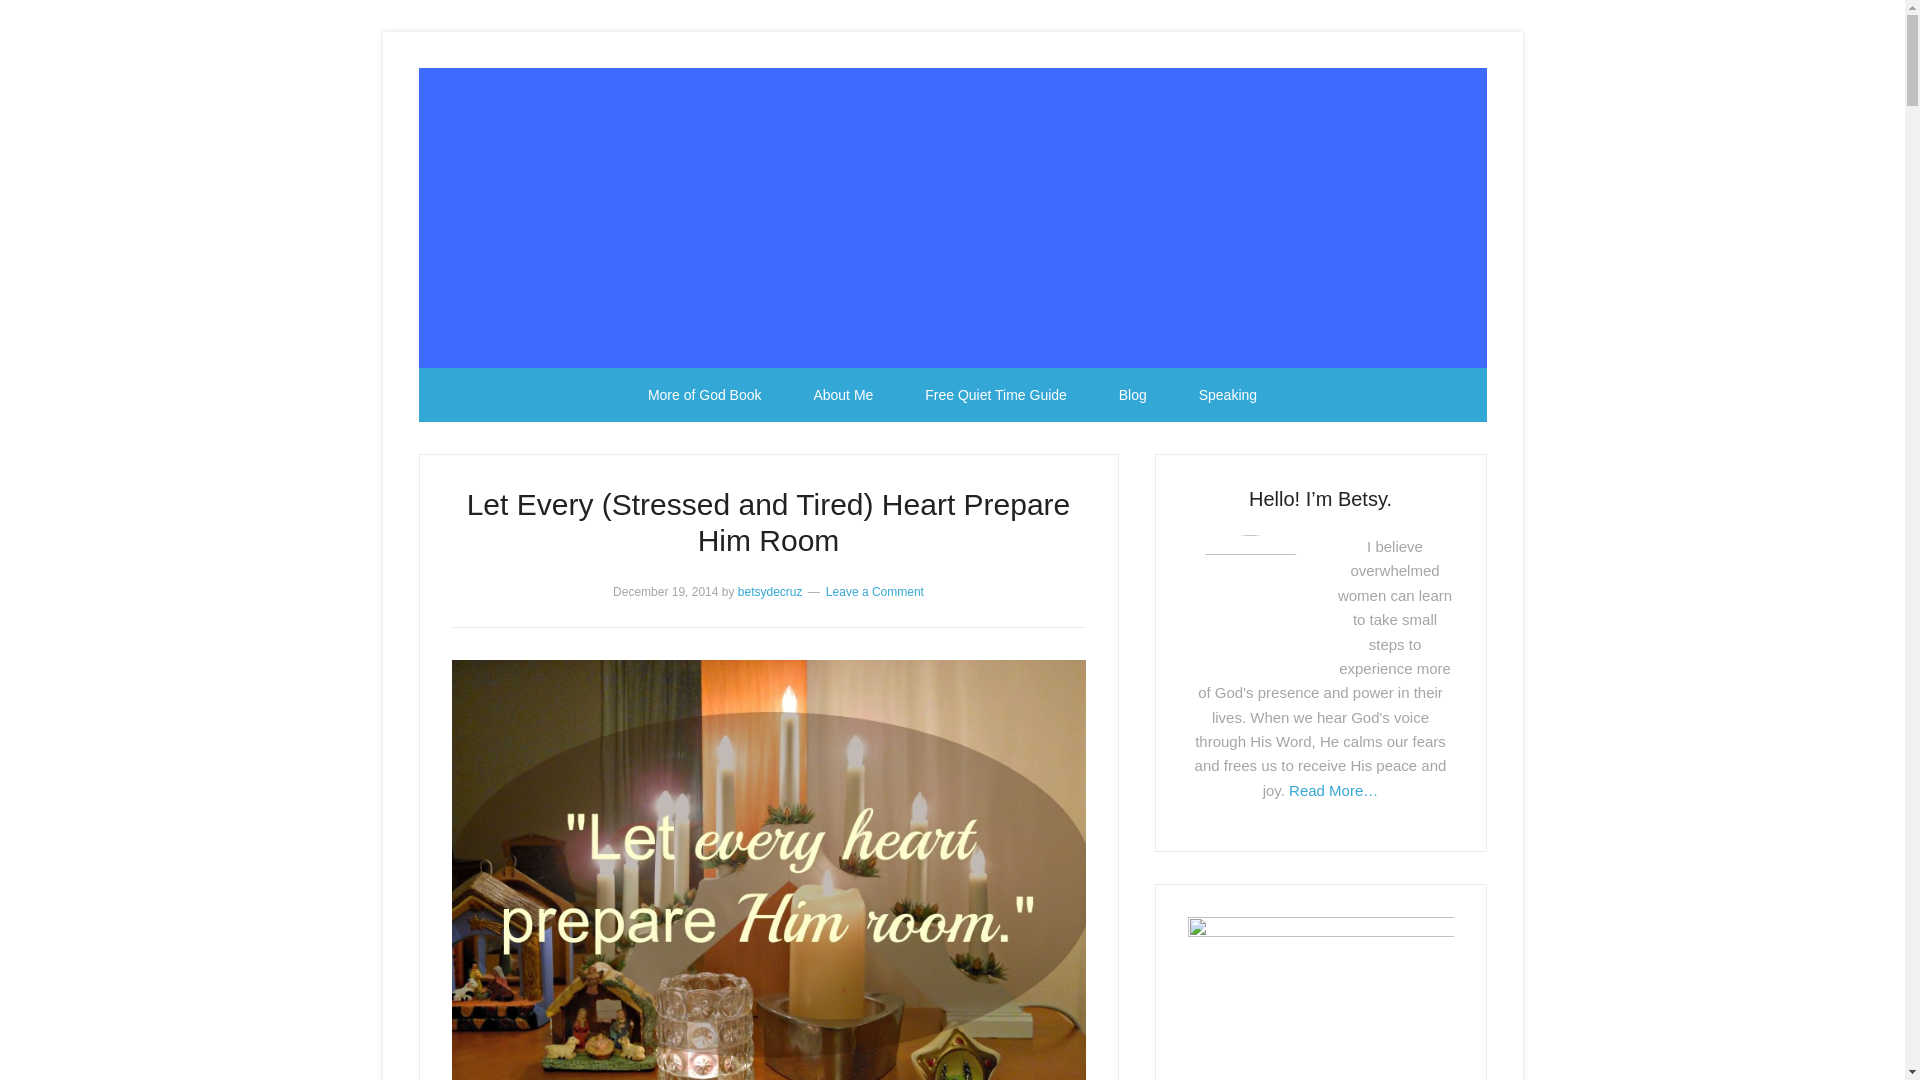 This screenshot has height=1080, width=1920. What do you see at coordinates (995, 395) in the screenshot?
I see `Free Quiet Time Guide` at bounding box center [995, 395].